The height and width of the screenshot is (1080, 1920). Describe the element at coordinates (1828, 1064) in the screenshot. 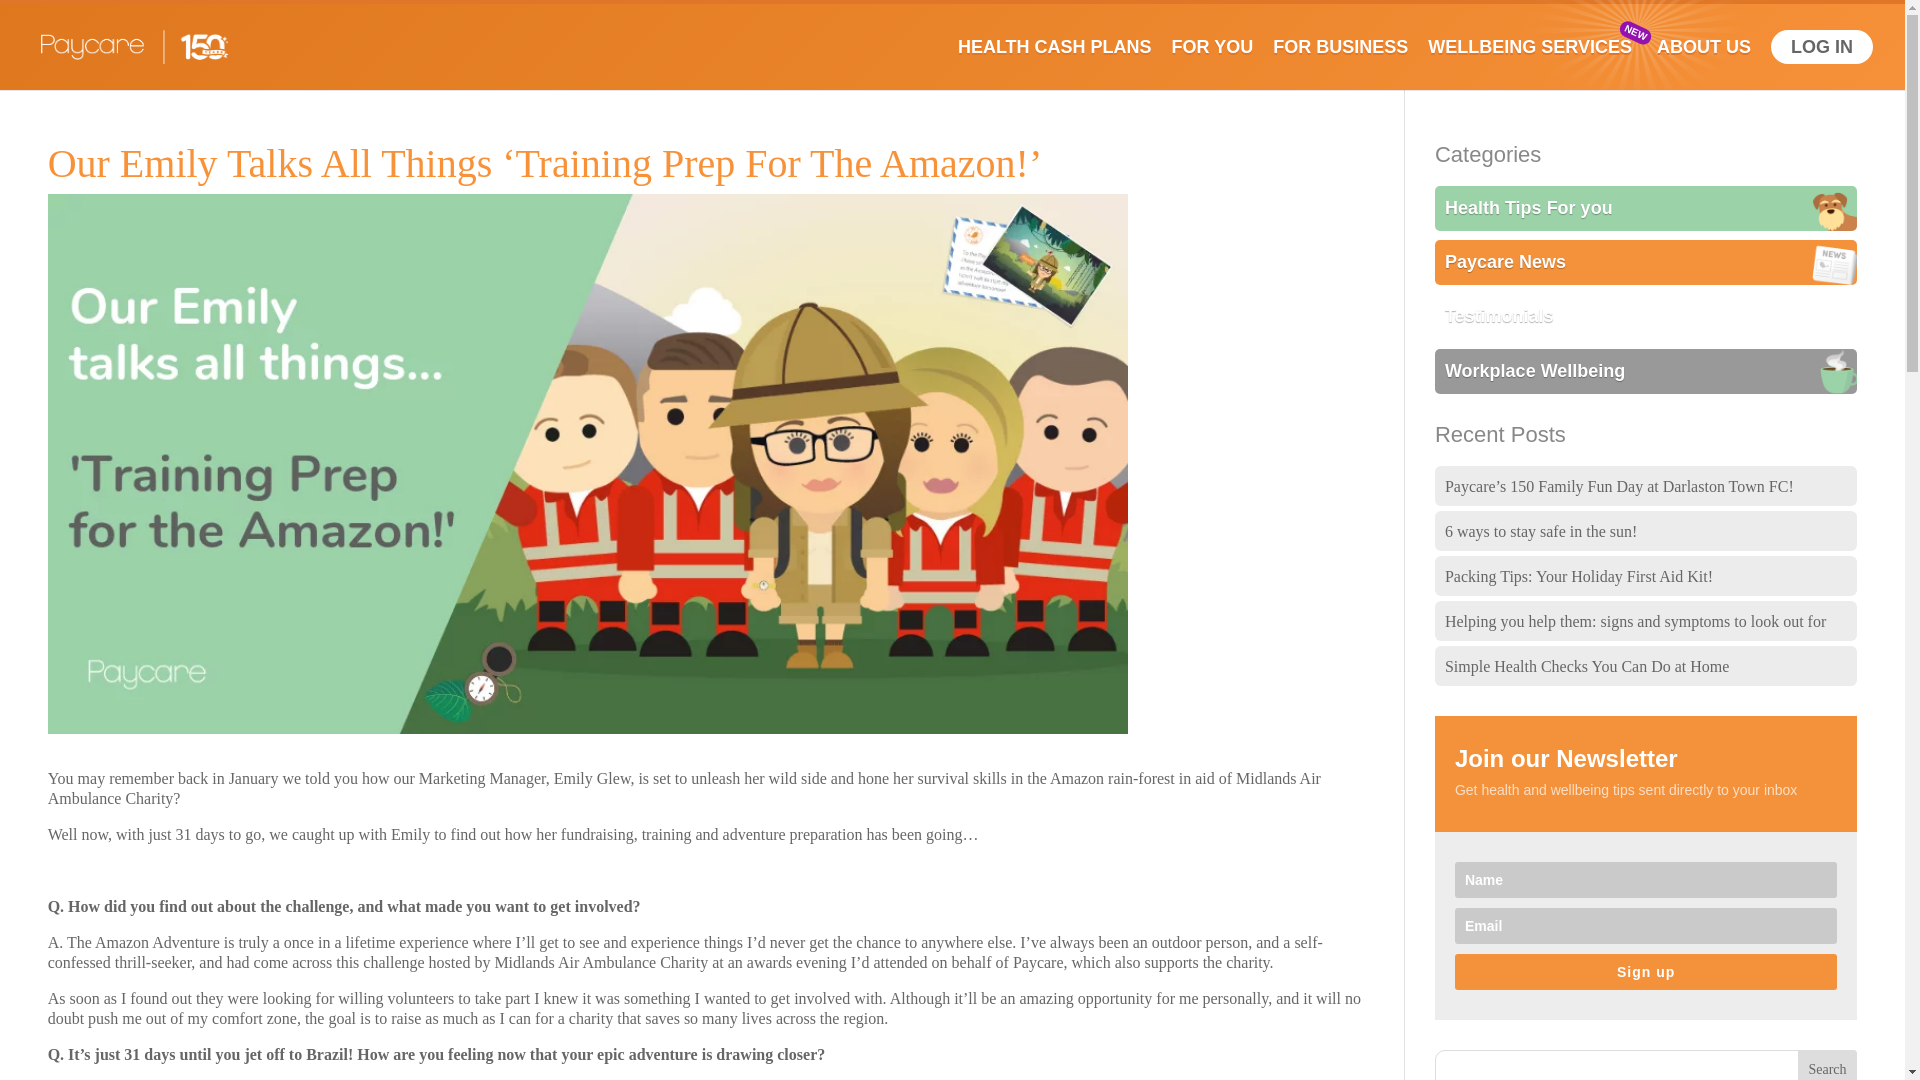

I see `Search` at that location.